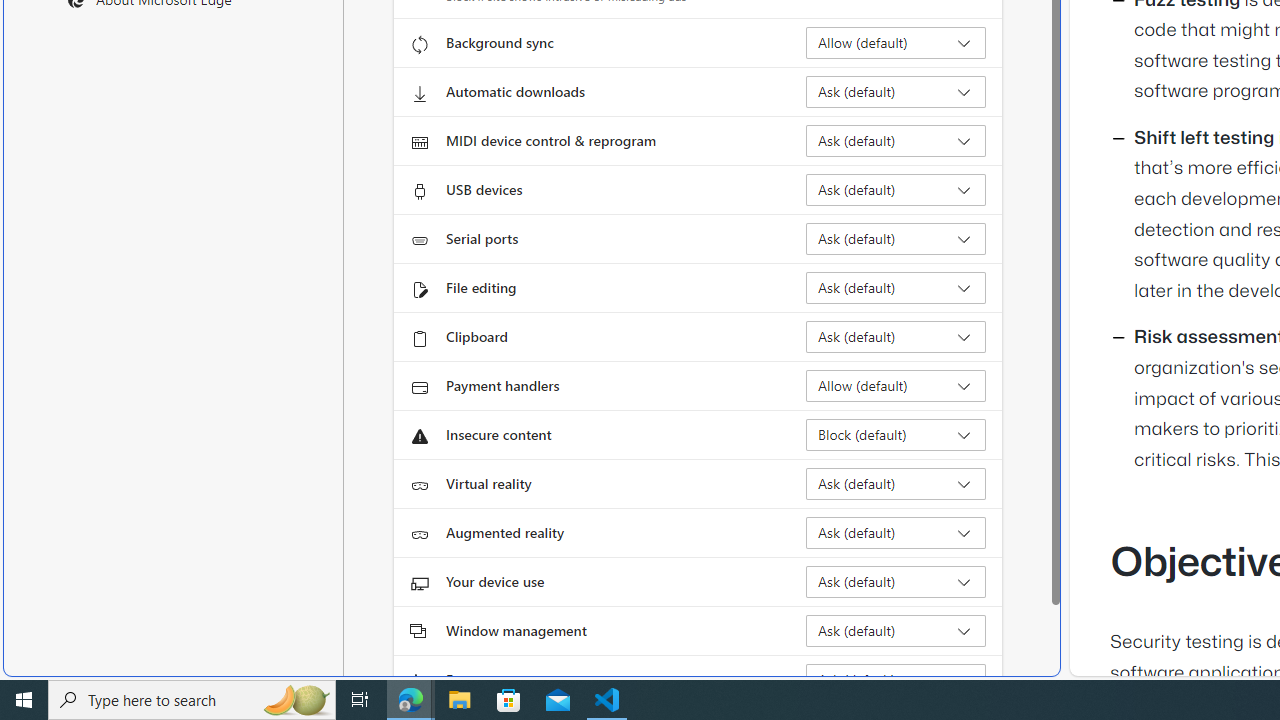 The image size is (1280, 720). Describe the element at coordinates (896, 630) in the screenshot. I see `Window management Ask (default)` at that location.